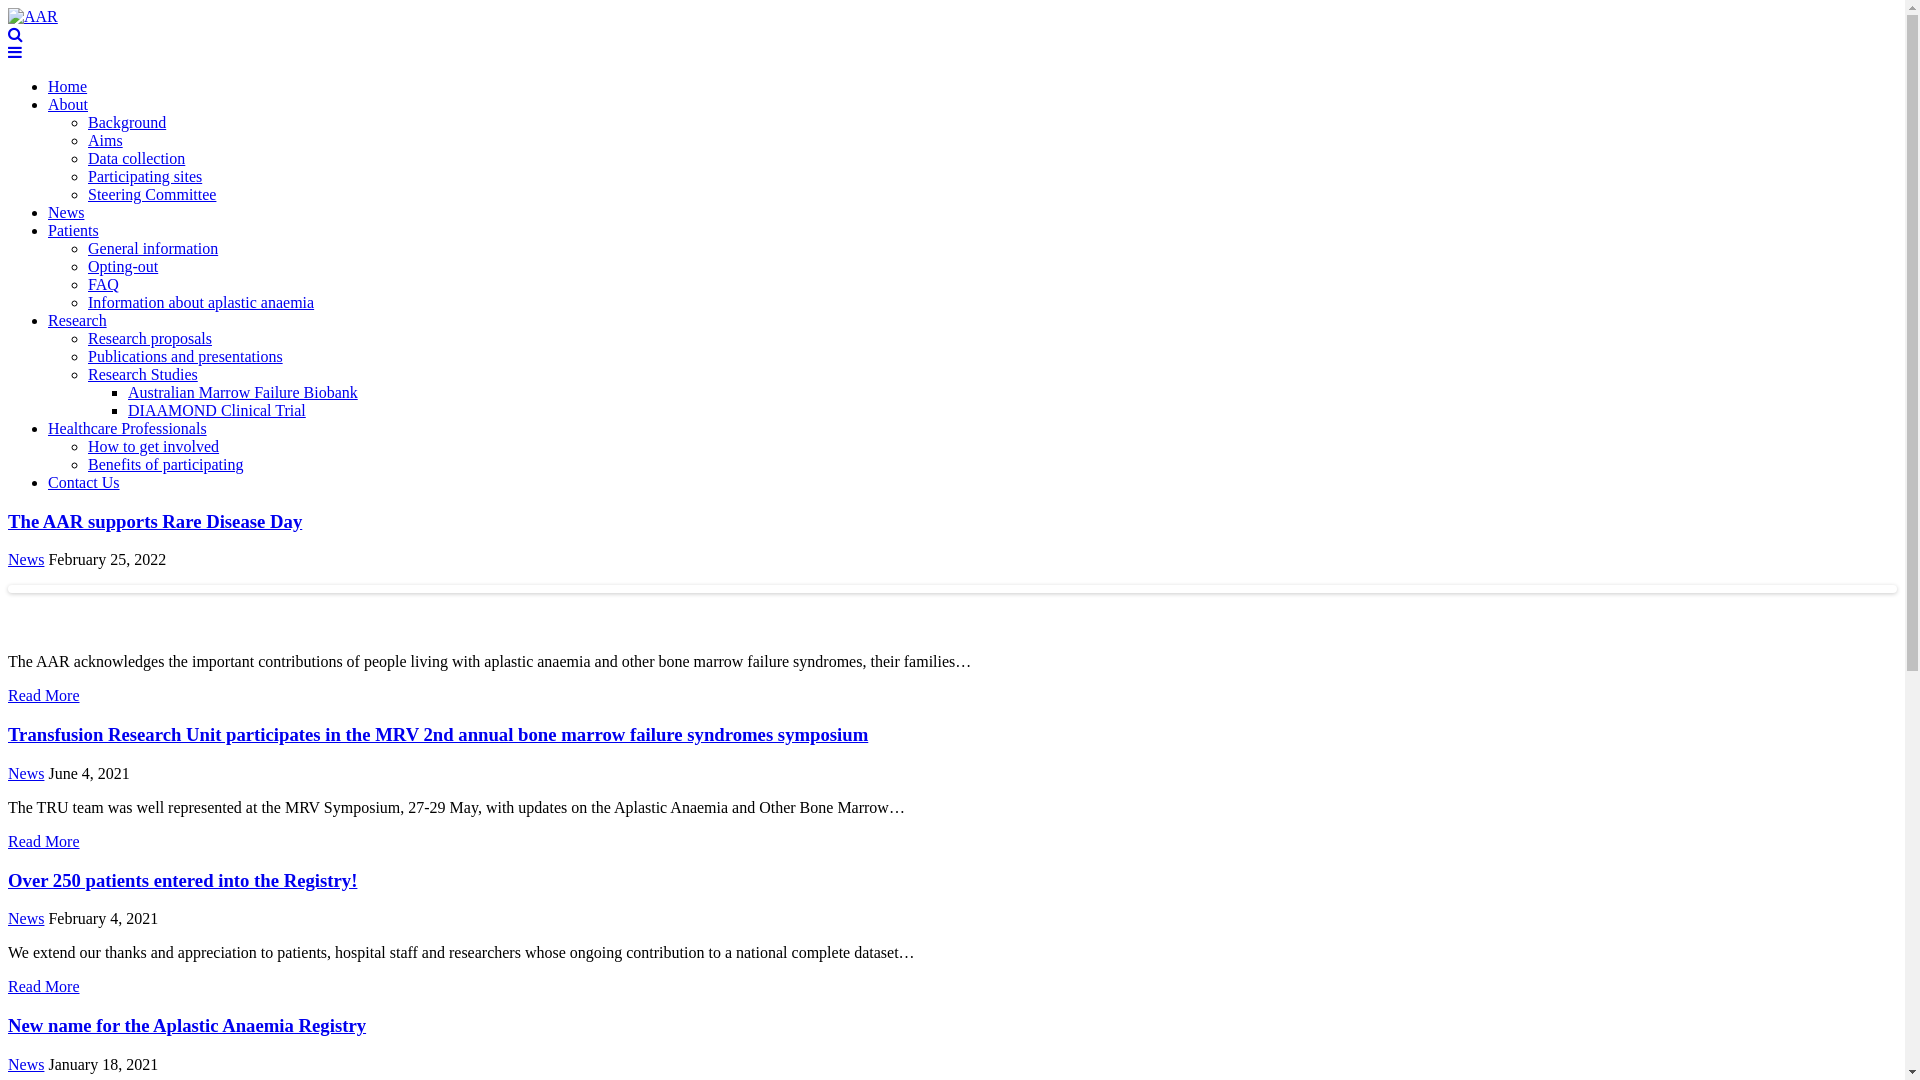 Image resolution: width=1920 pixels, height=1080 pixels. What do you see at coordinates (66, 212) in the screenshot?
I see `News` at bounding box center [66, 212].